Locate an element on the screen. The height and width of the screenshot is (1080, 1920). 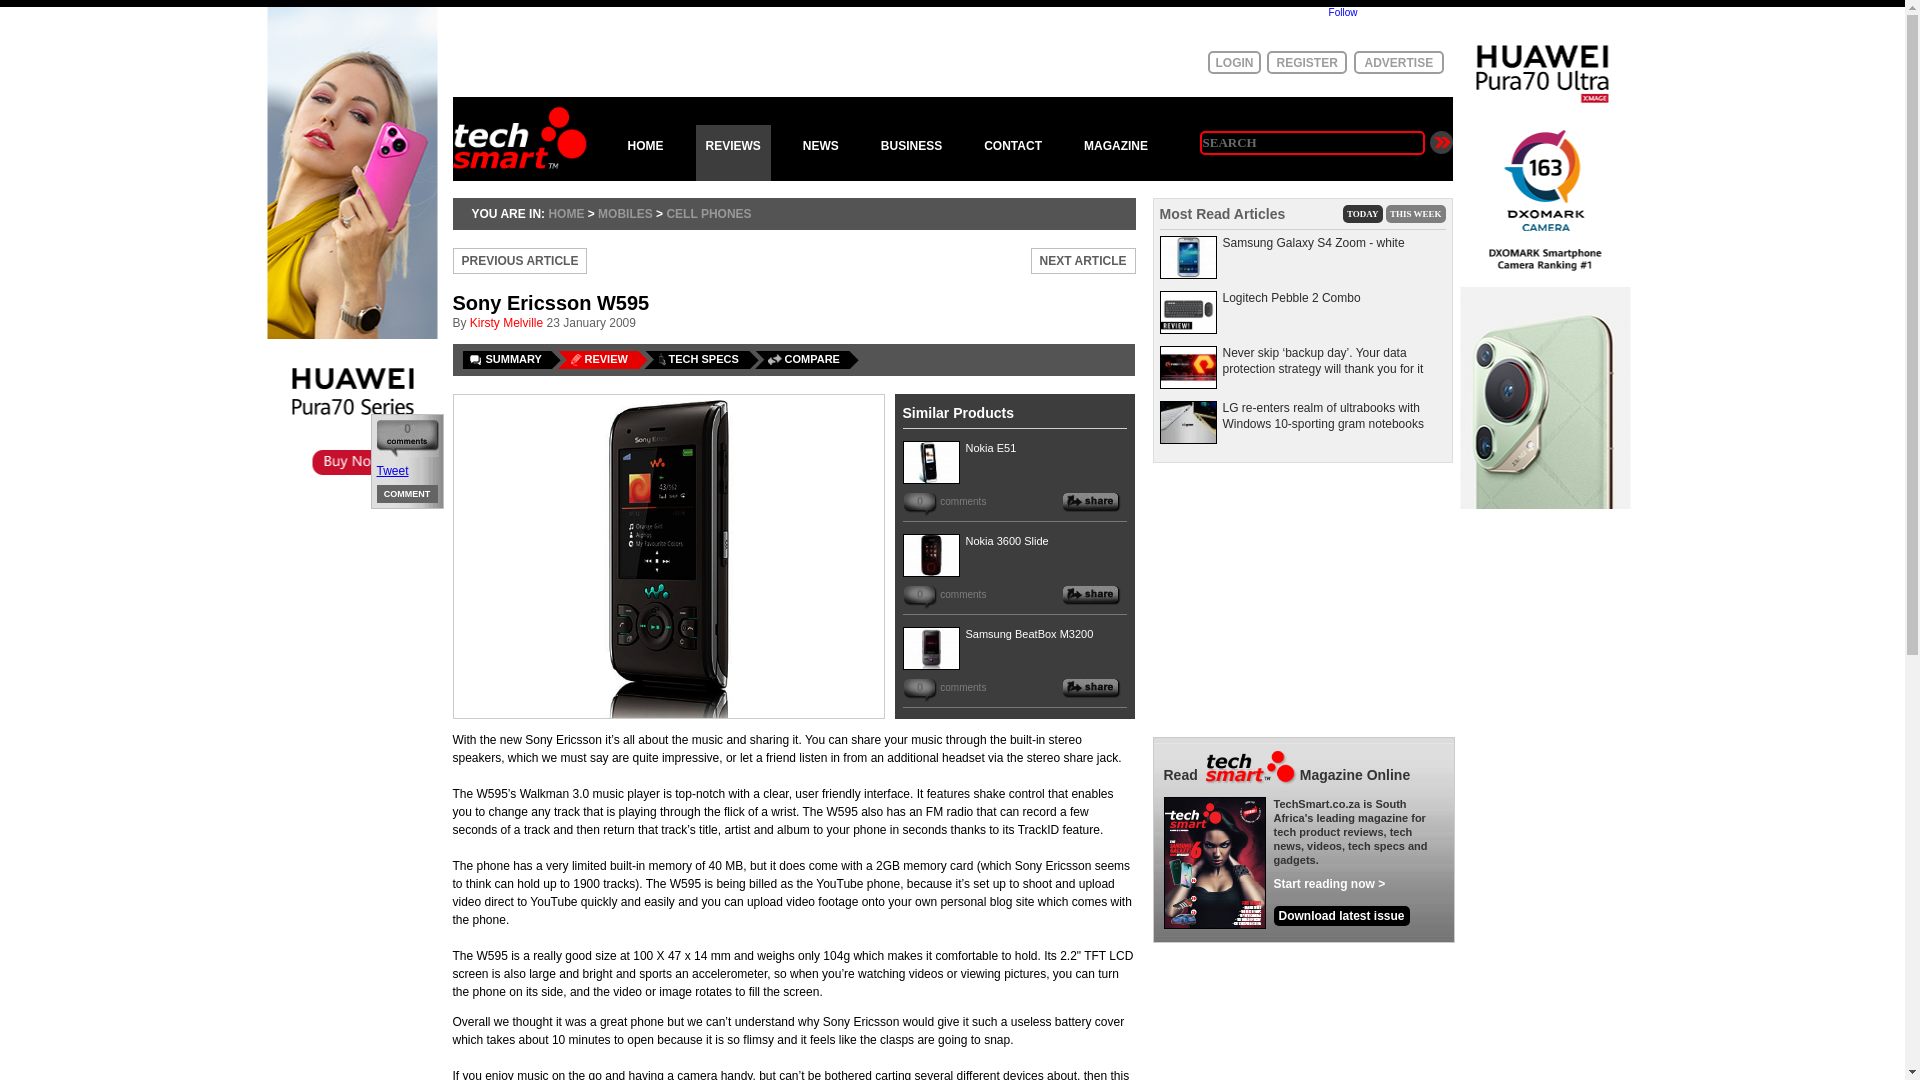
MOBILES is located at coordinates (624, 214).